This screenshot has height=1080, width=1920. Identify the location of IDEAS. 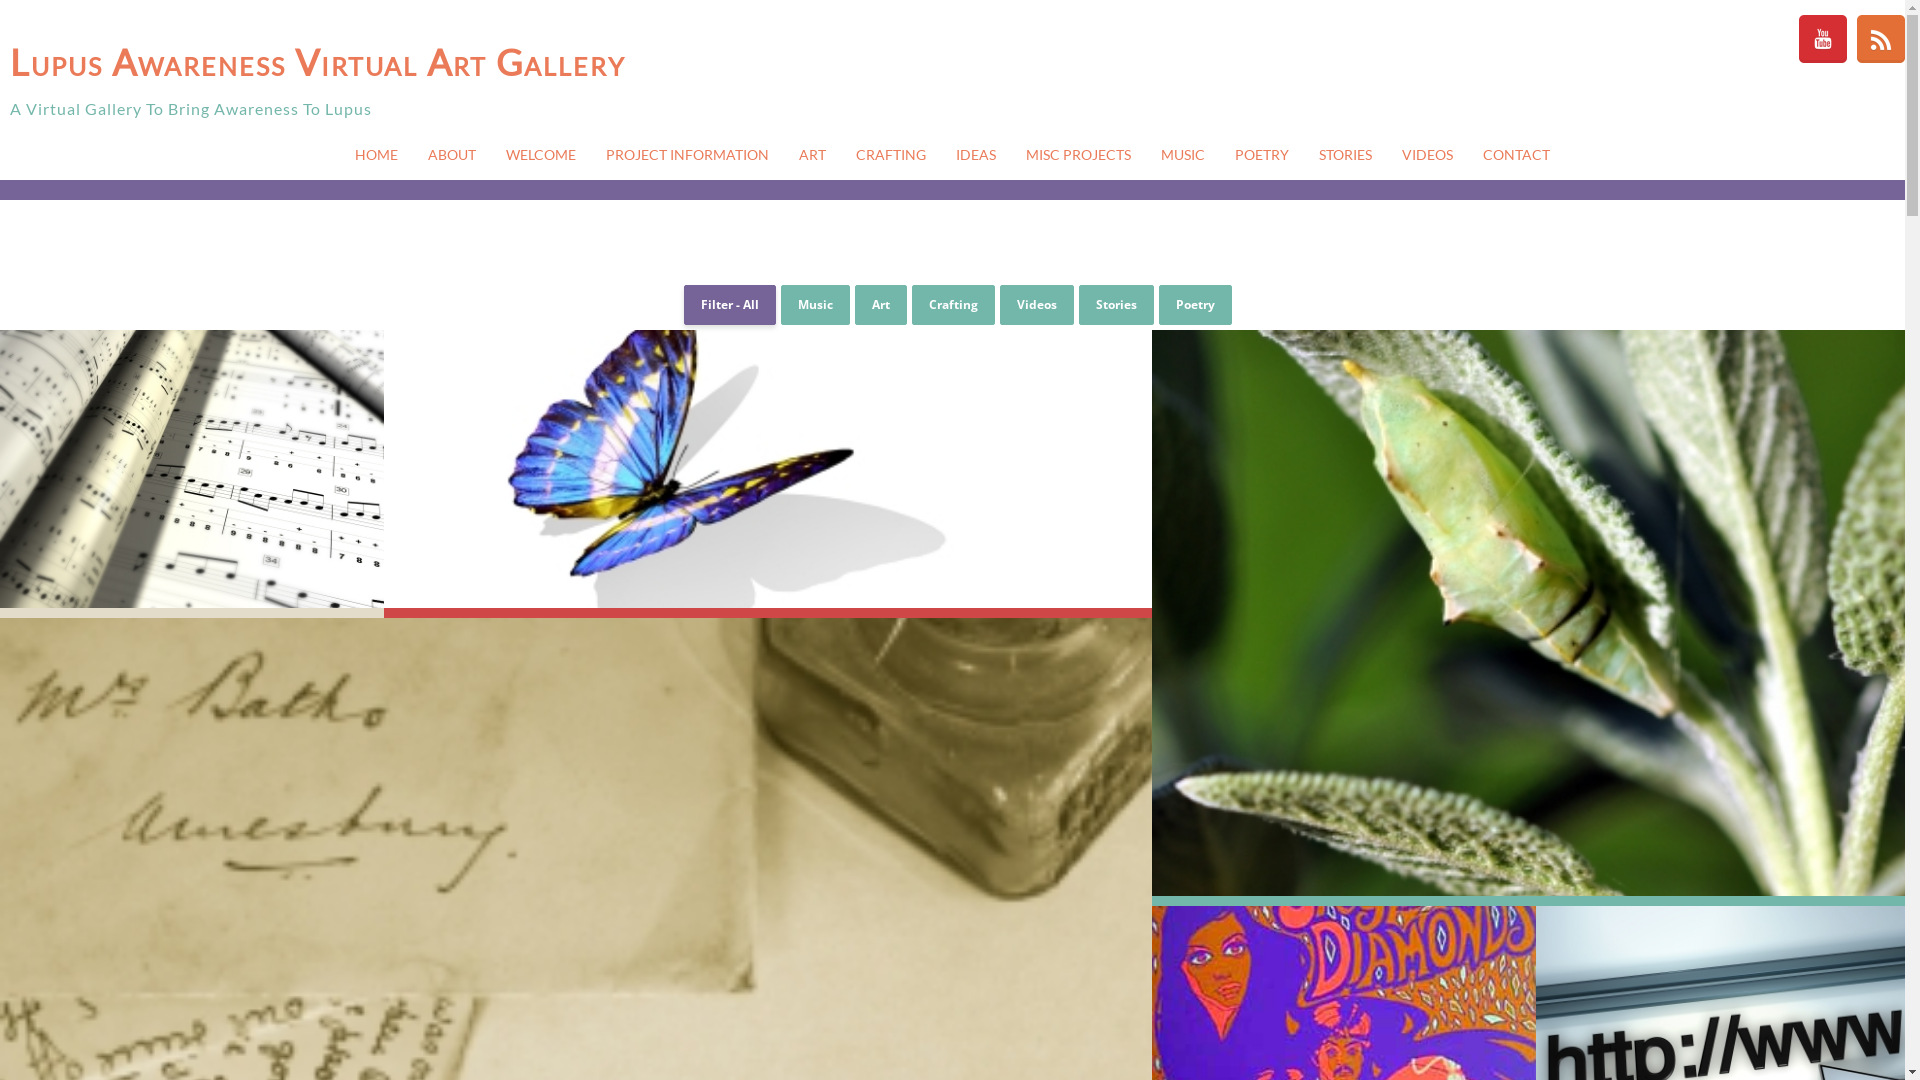
(976, 155).